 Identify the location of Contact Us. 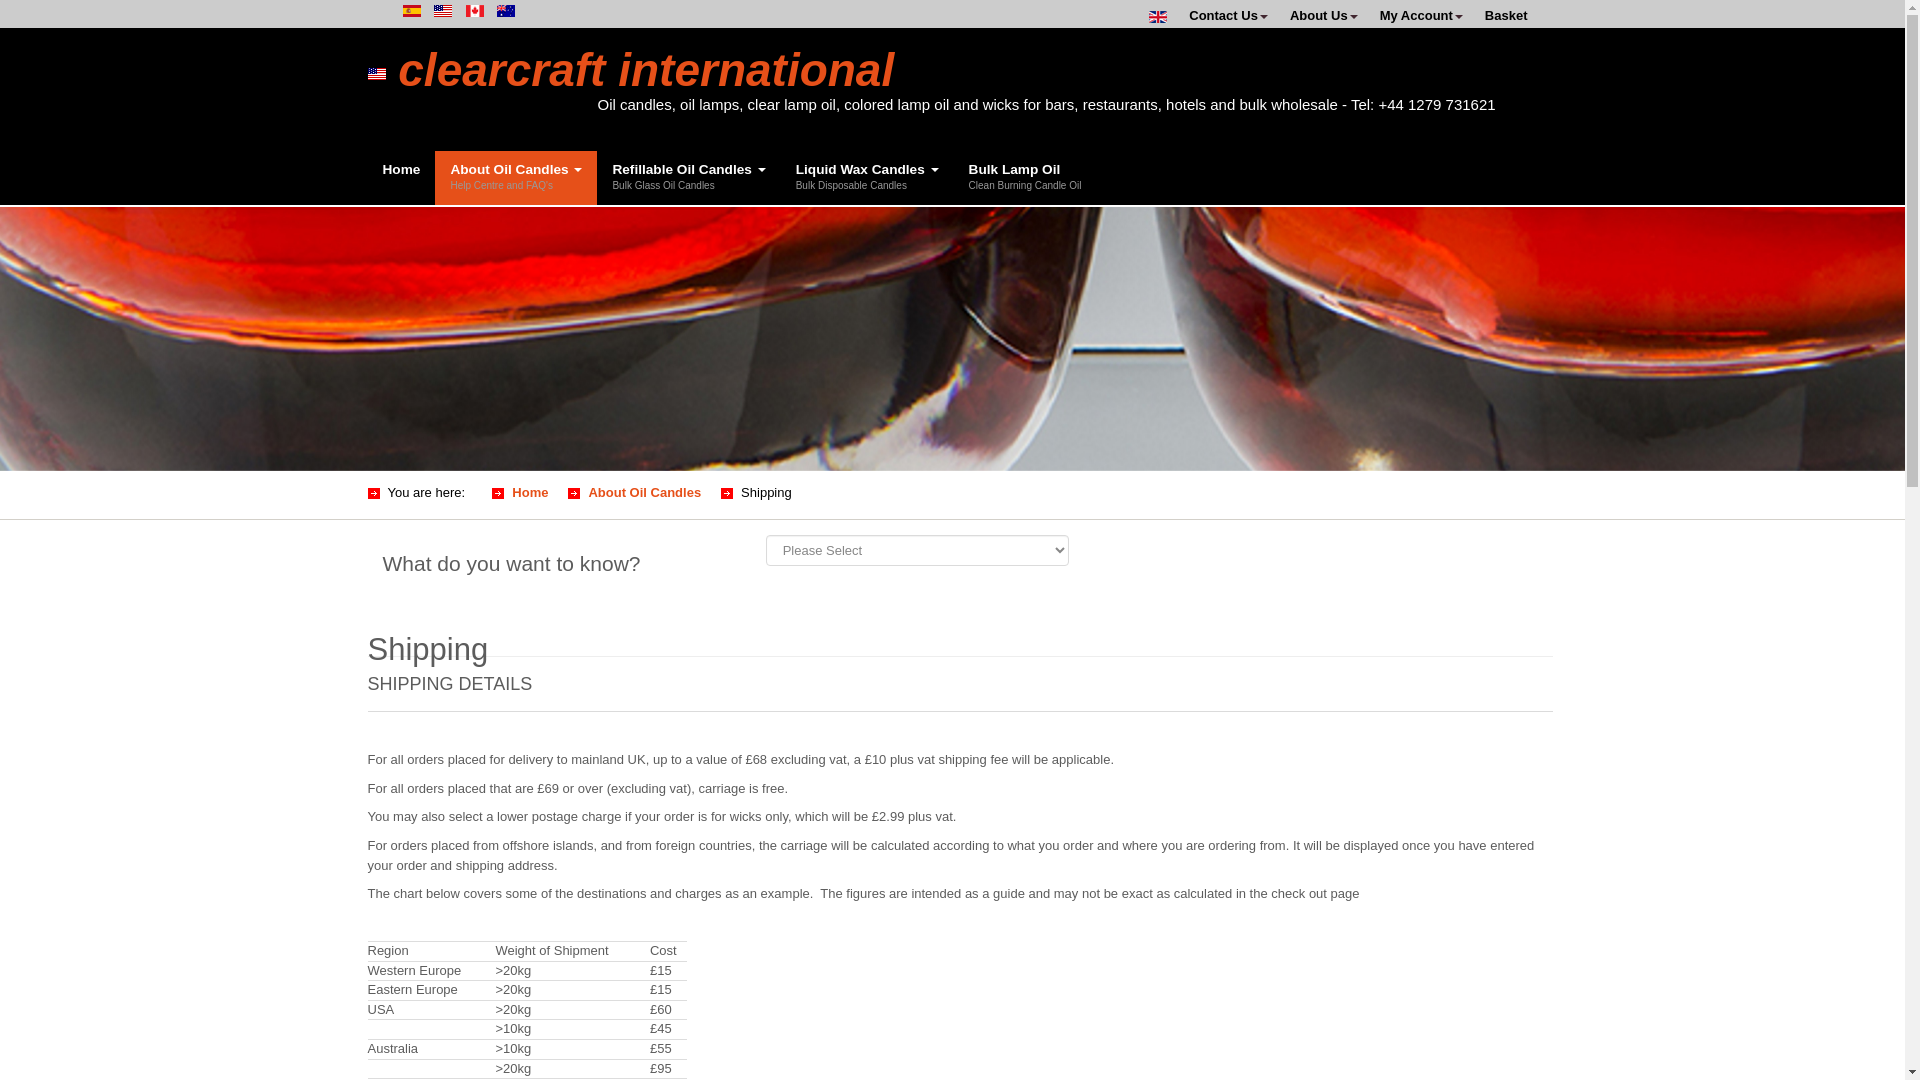
(1228, 14).